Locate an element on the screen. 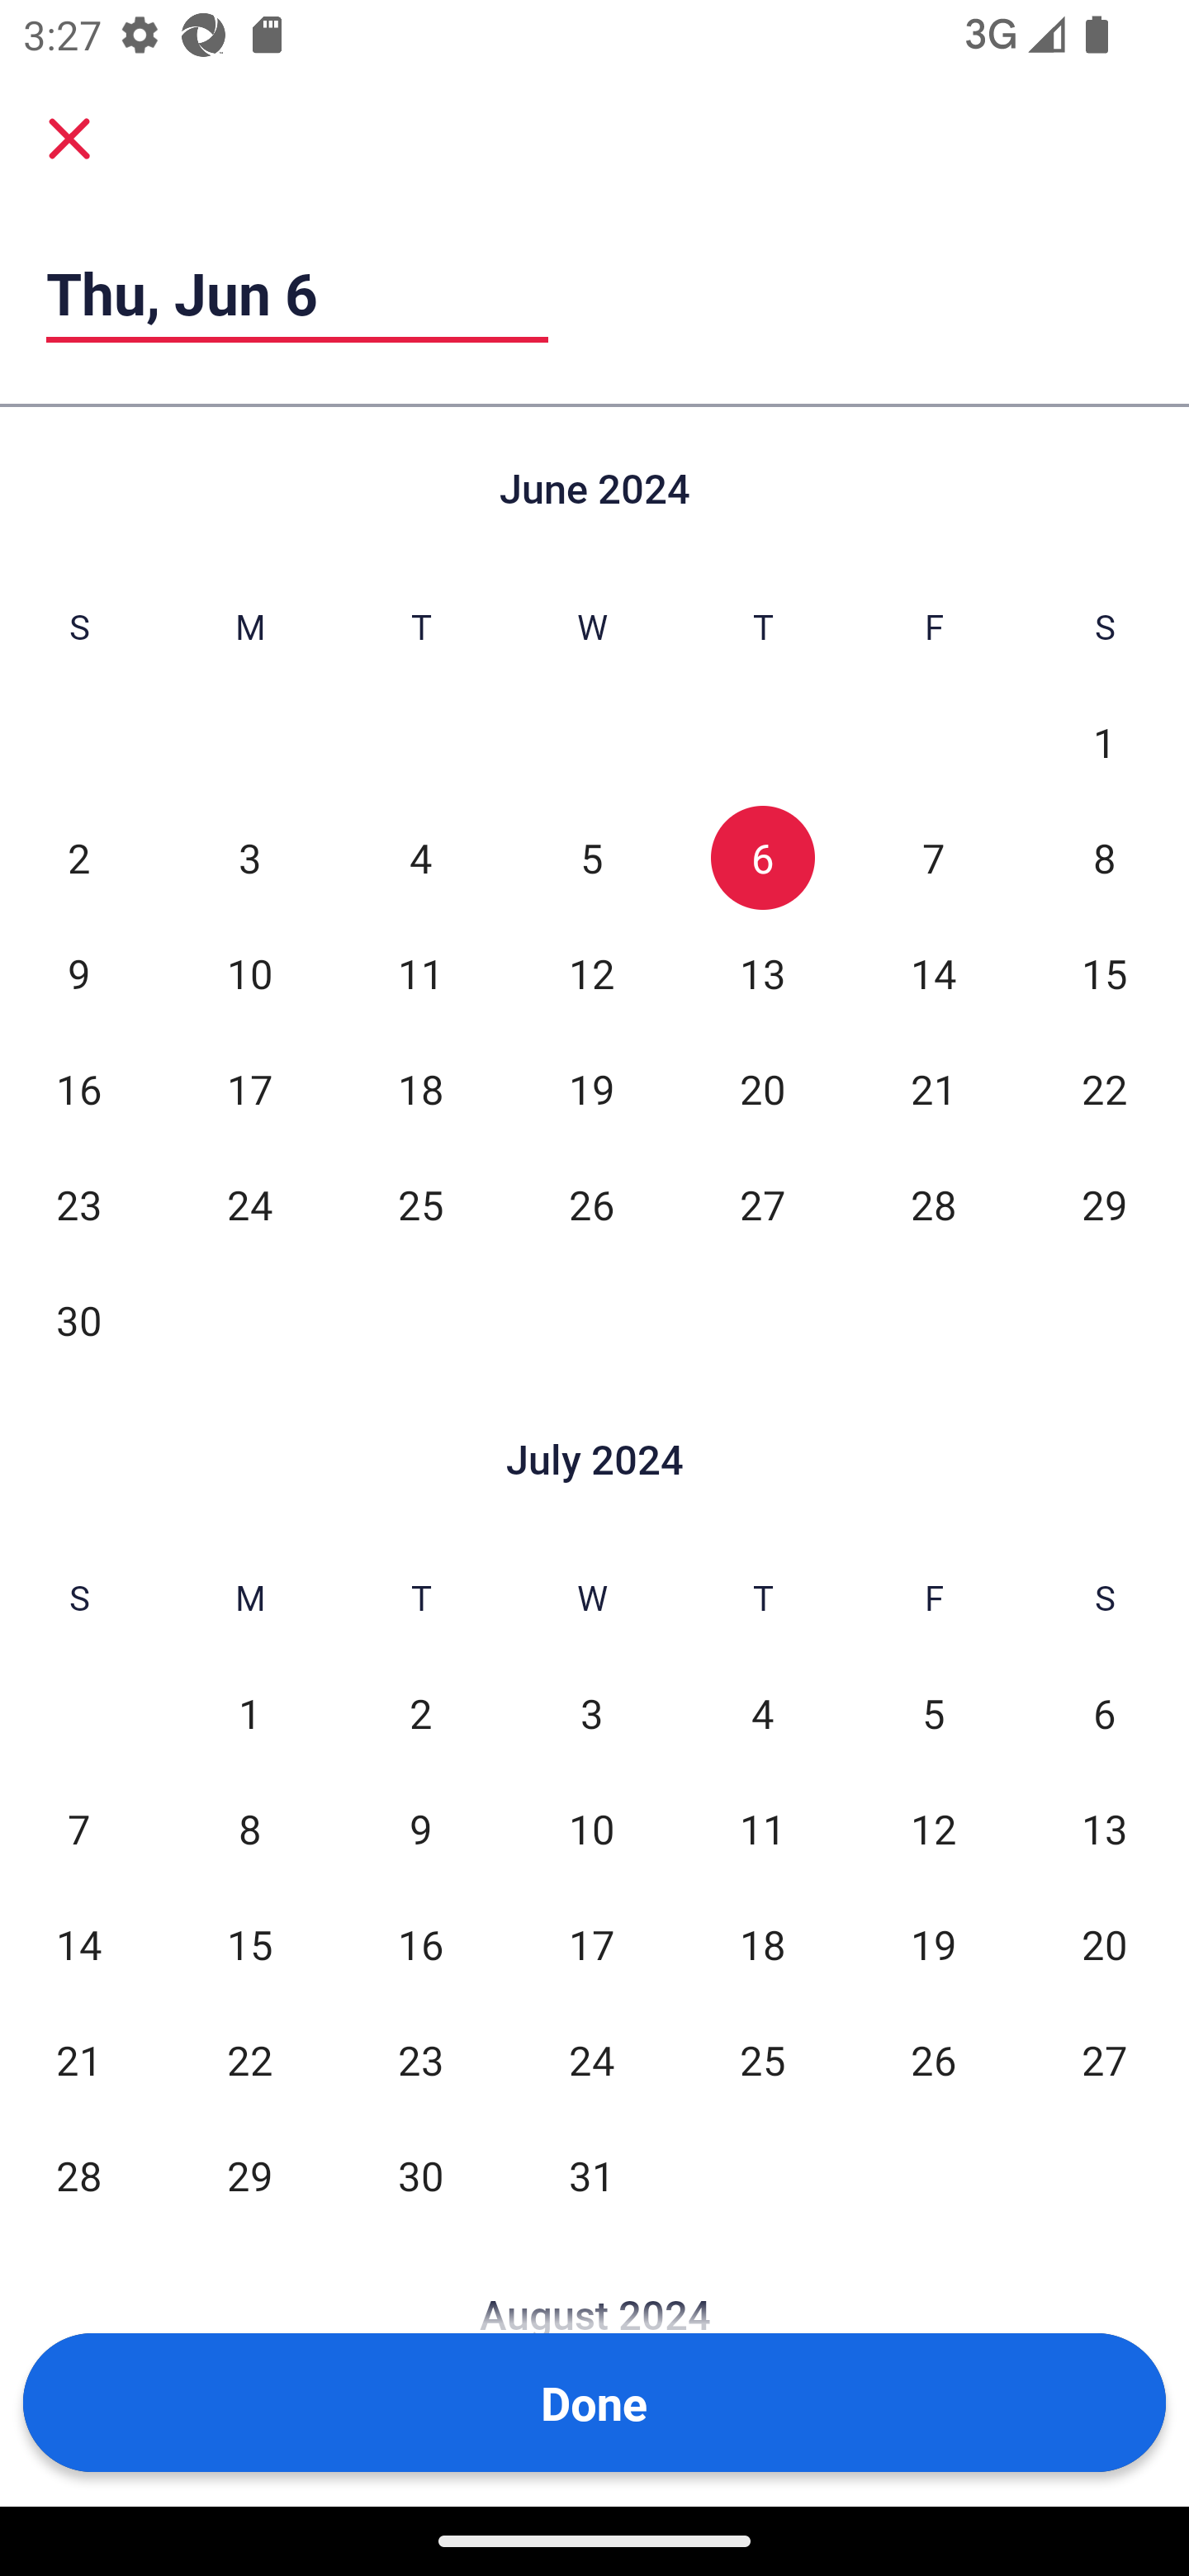 Image resolution: width=1189 pixels, height=2576 pixels. 7 Fri, Jun 7, Not Selected is located at coordinates (933, 857).